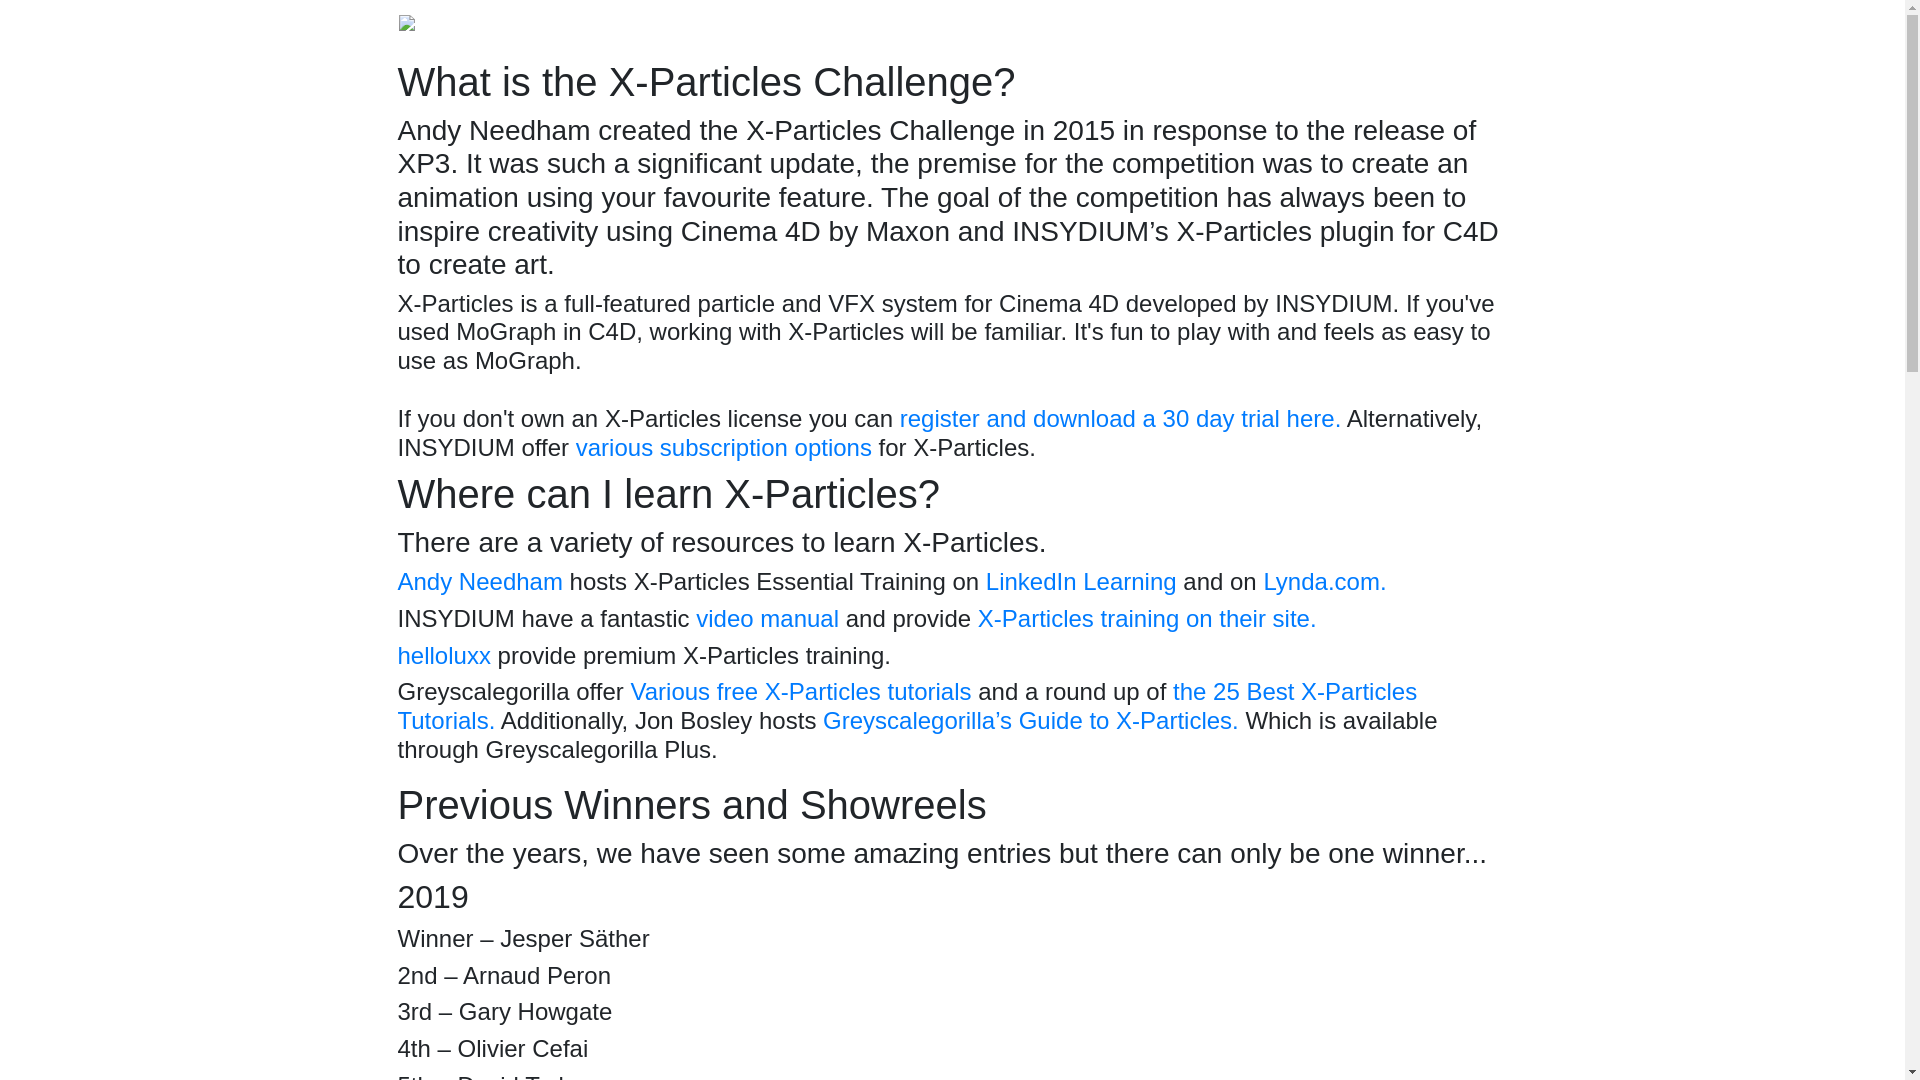 The width and height of the screenshot is (1920, 1080). I want to click on Judges, so click(1472, 28).